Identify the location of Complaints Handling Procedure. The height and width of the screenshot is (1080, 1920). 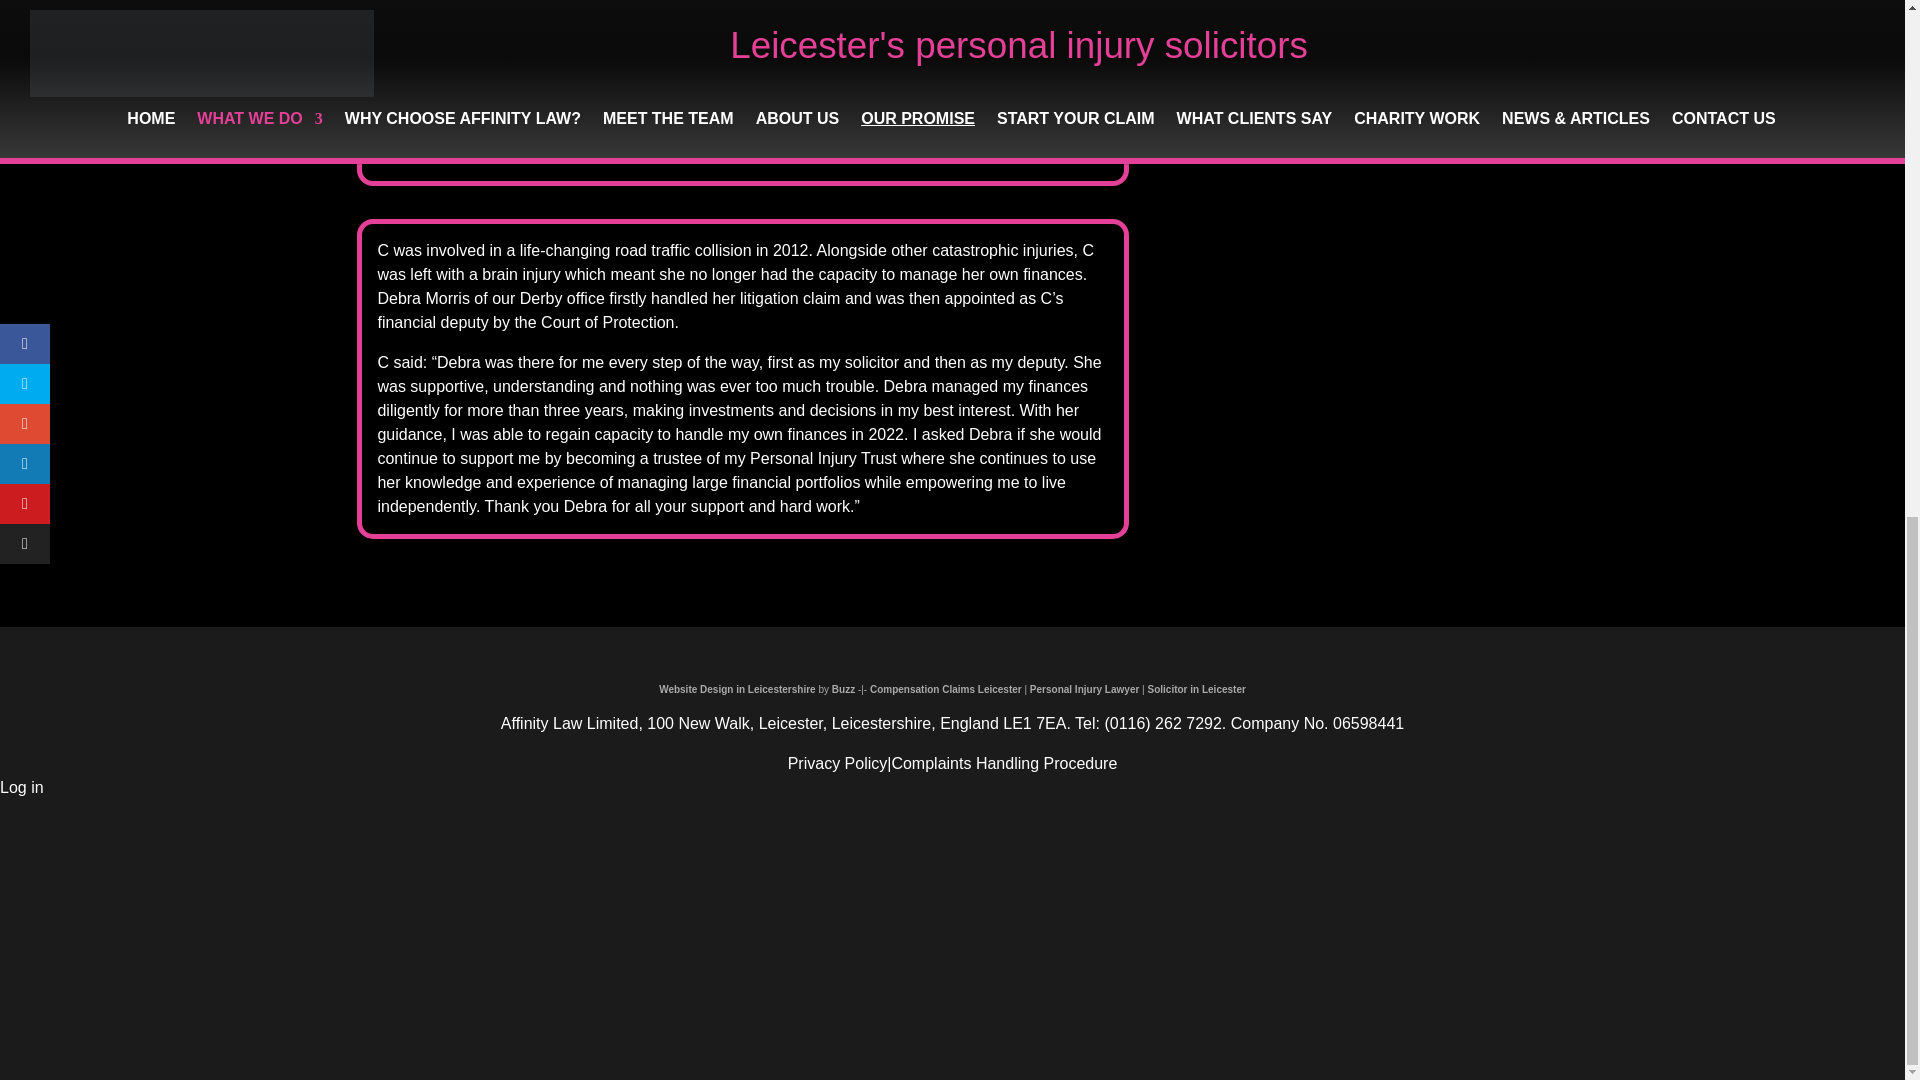
(1004, 763).